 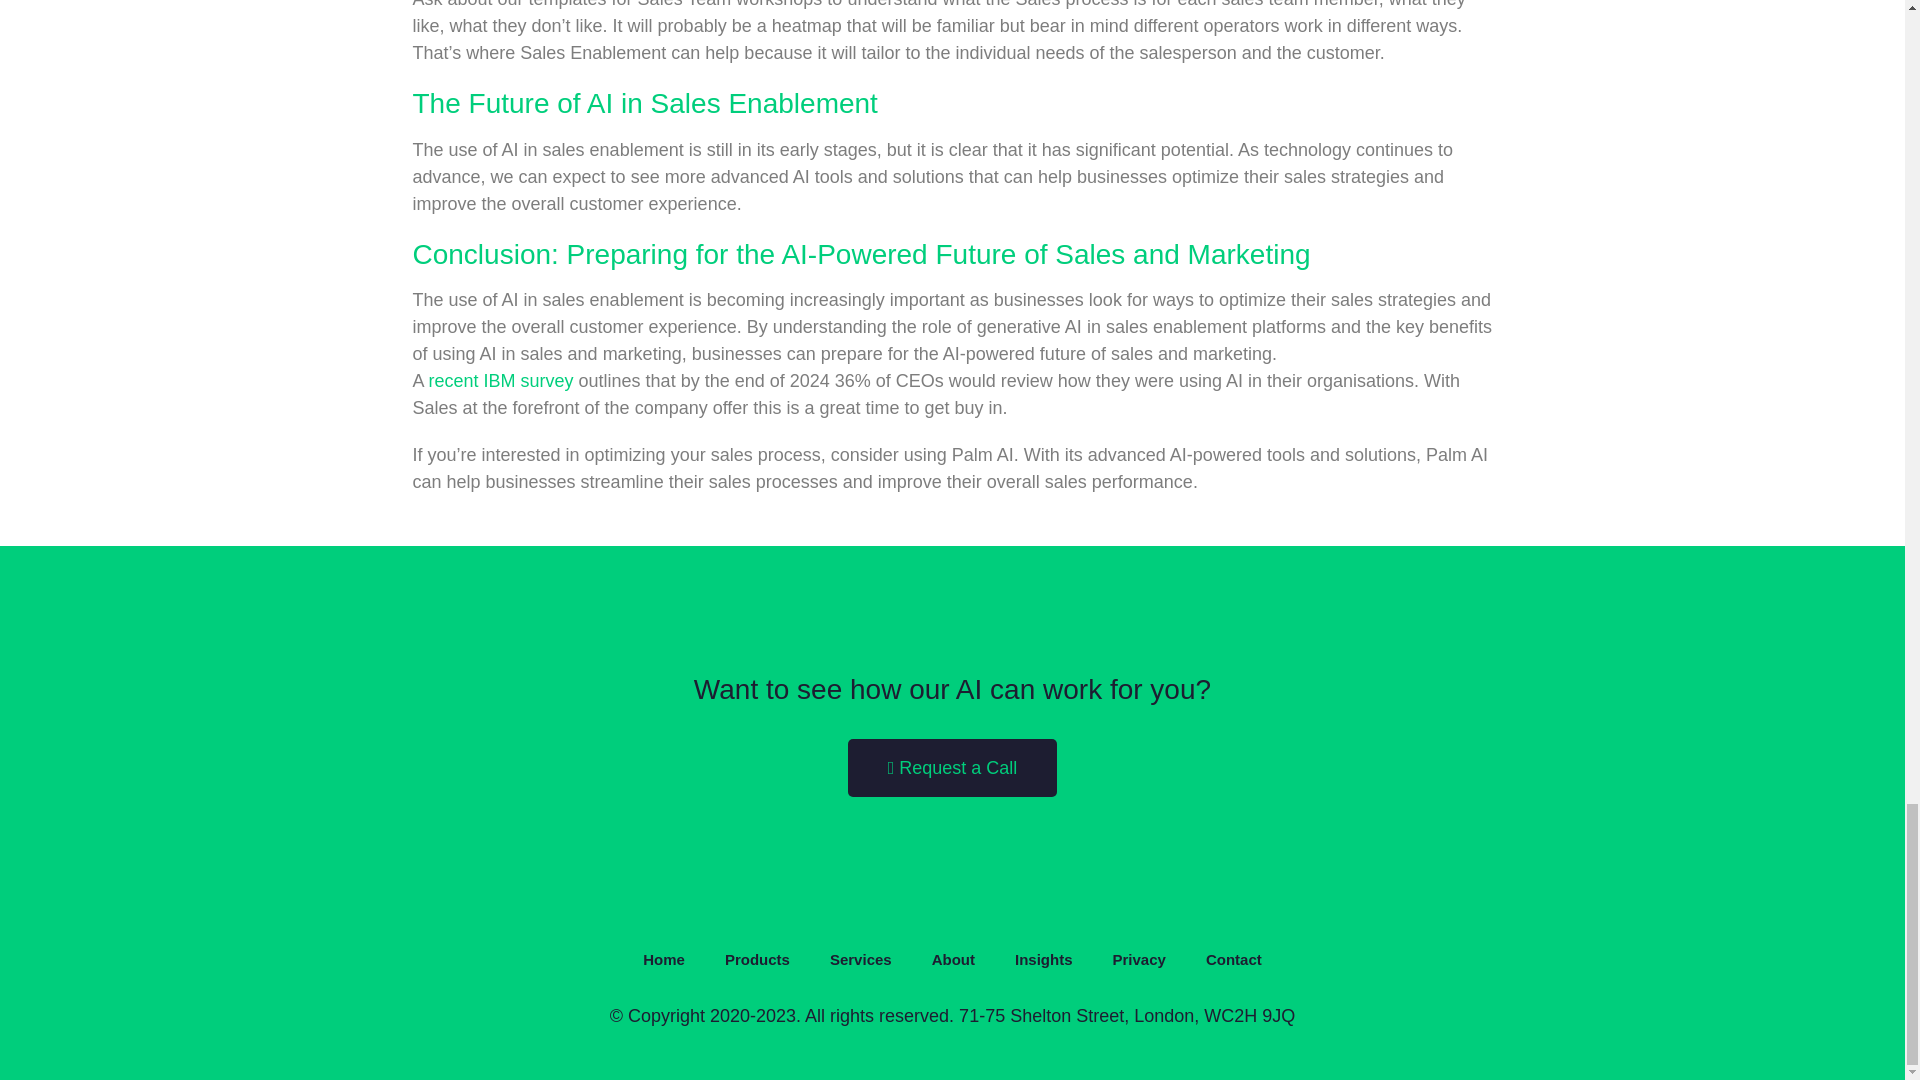 What do you see at coordinates (1234, 960) in the screenshot?
I see `Contact` at bounding box center [1234, 960].